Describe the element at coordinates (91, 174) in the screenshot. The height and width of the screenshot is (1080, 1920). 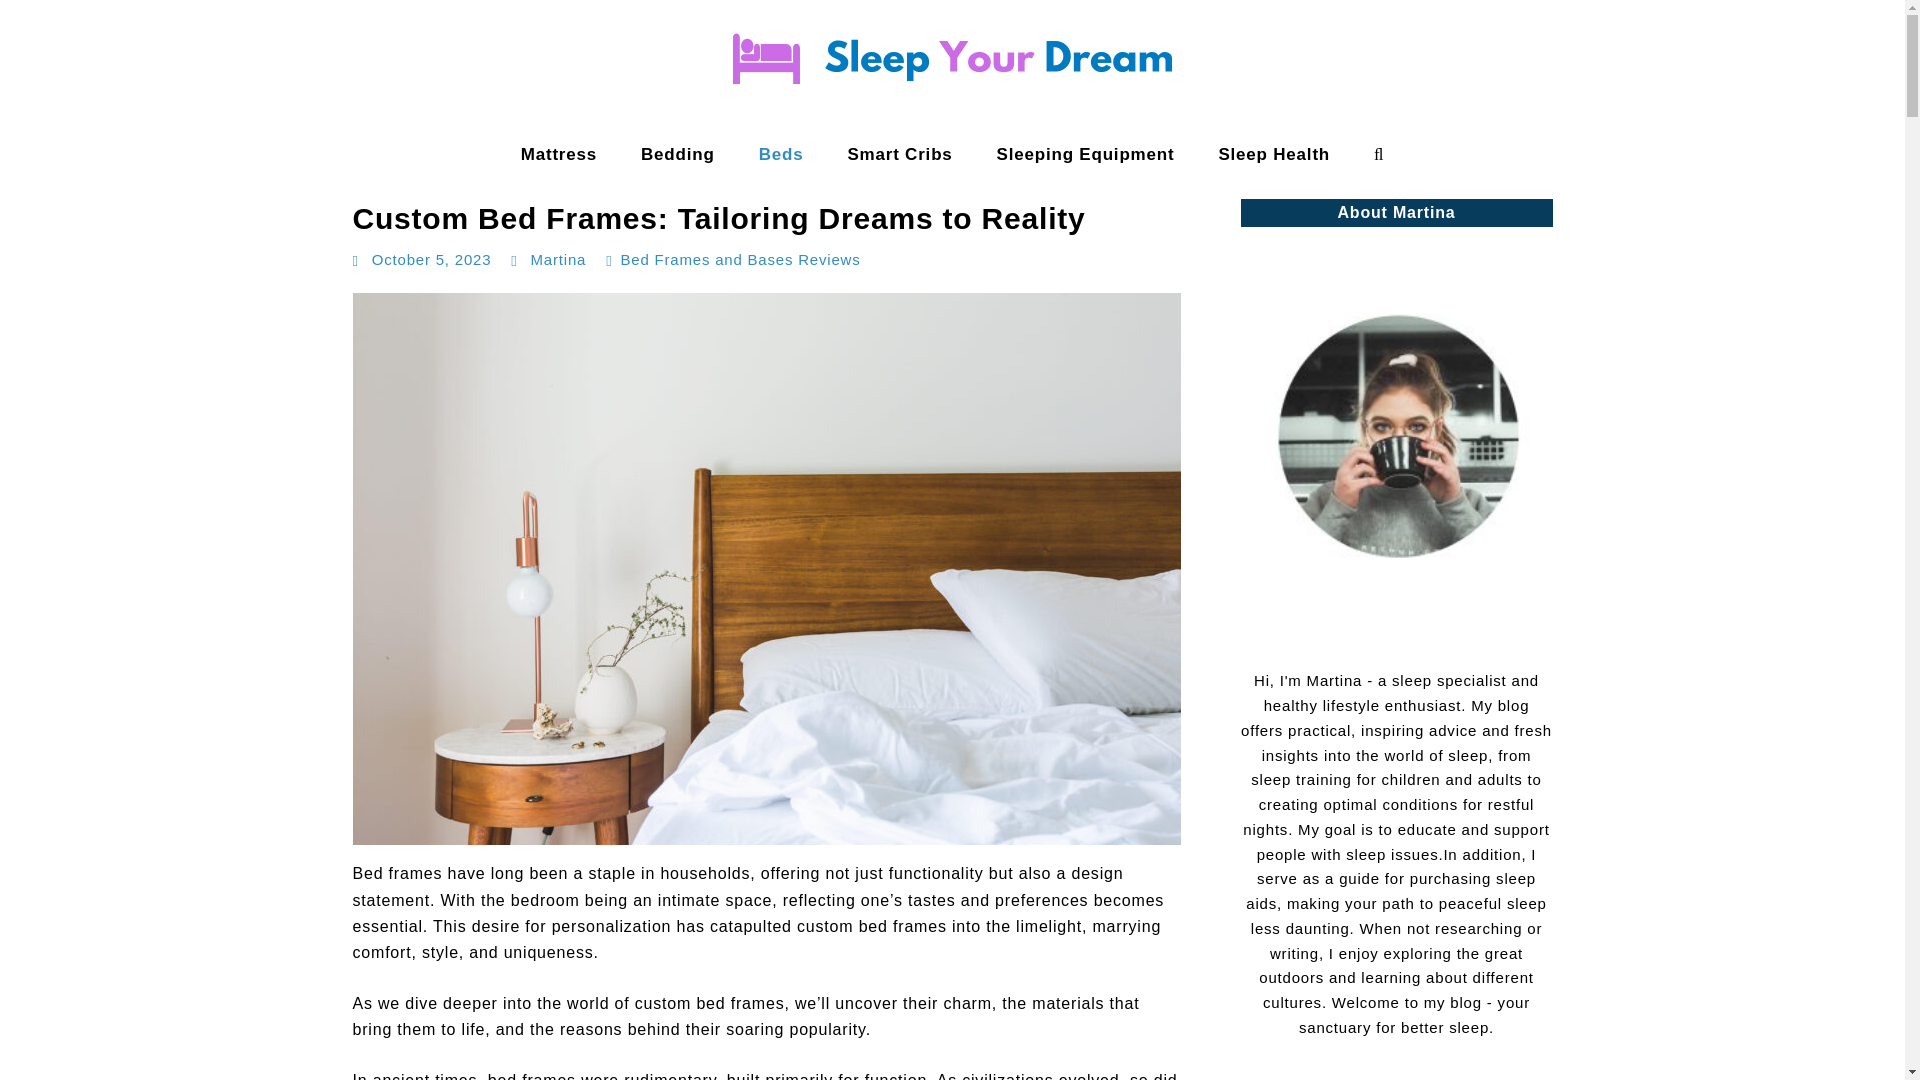
I see `Sleep Your Dream` at that location.